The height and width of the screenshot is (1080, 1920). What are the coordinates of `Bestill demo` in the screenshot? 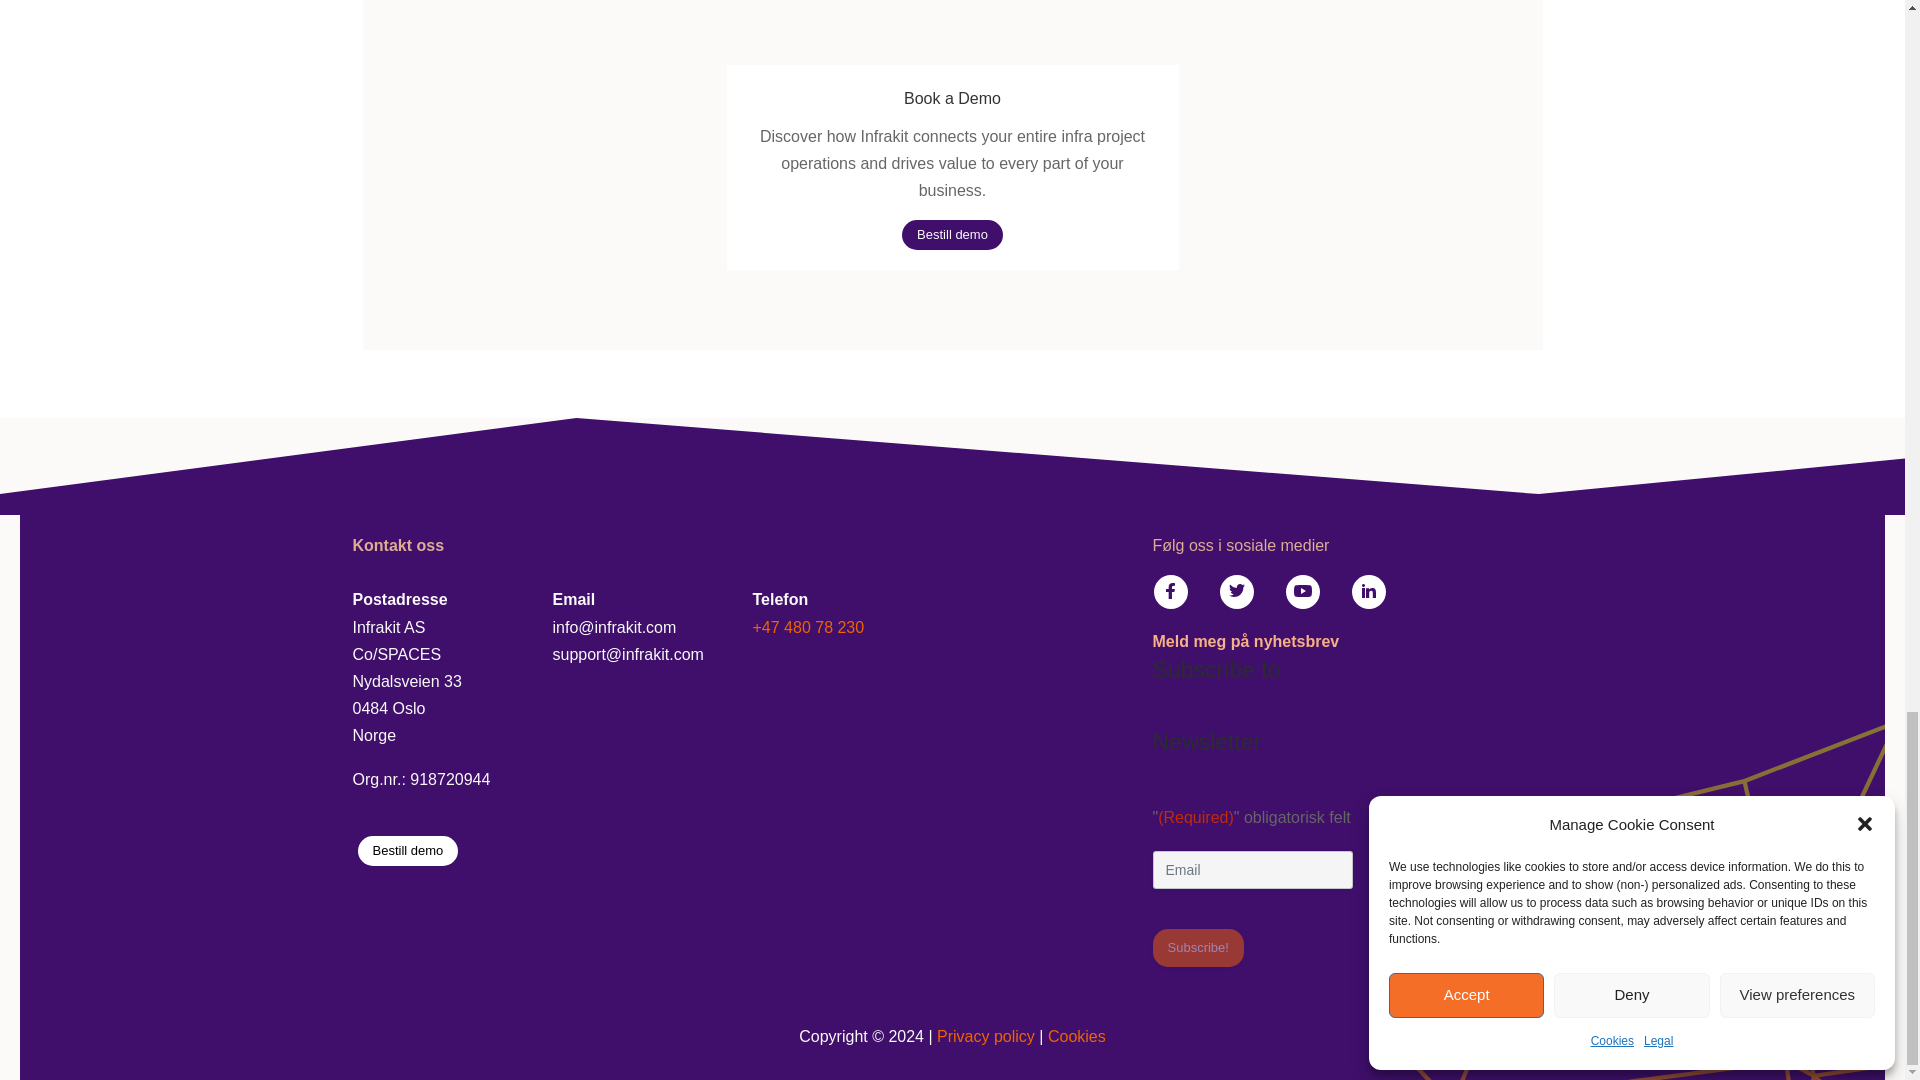 It's located at (952, 232).